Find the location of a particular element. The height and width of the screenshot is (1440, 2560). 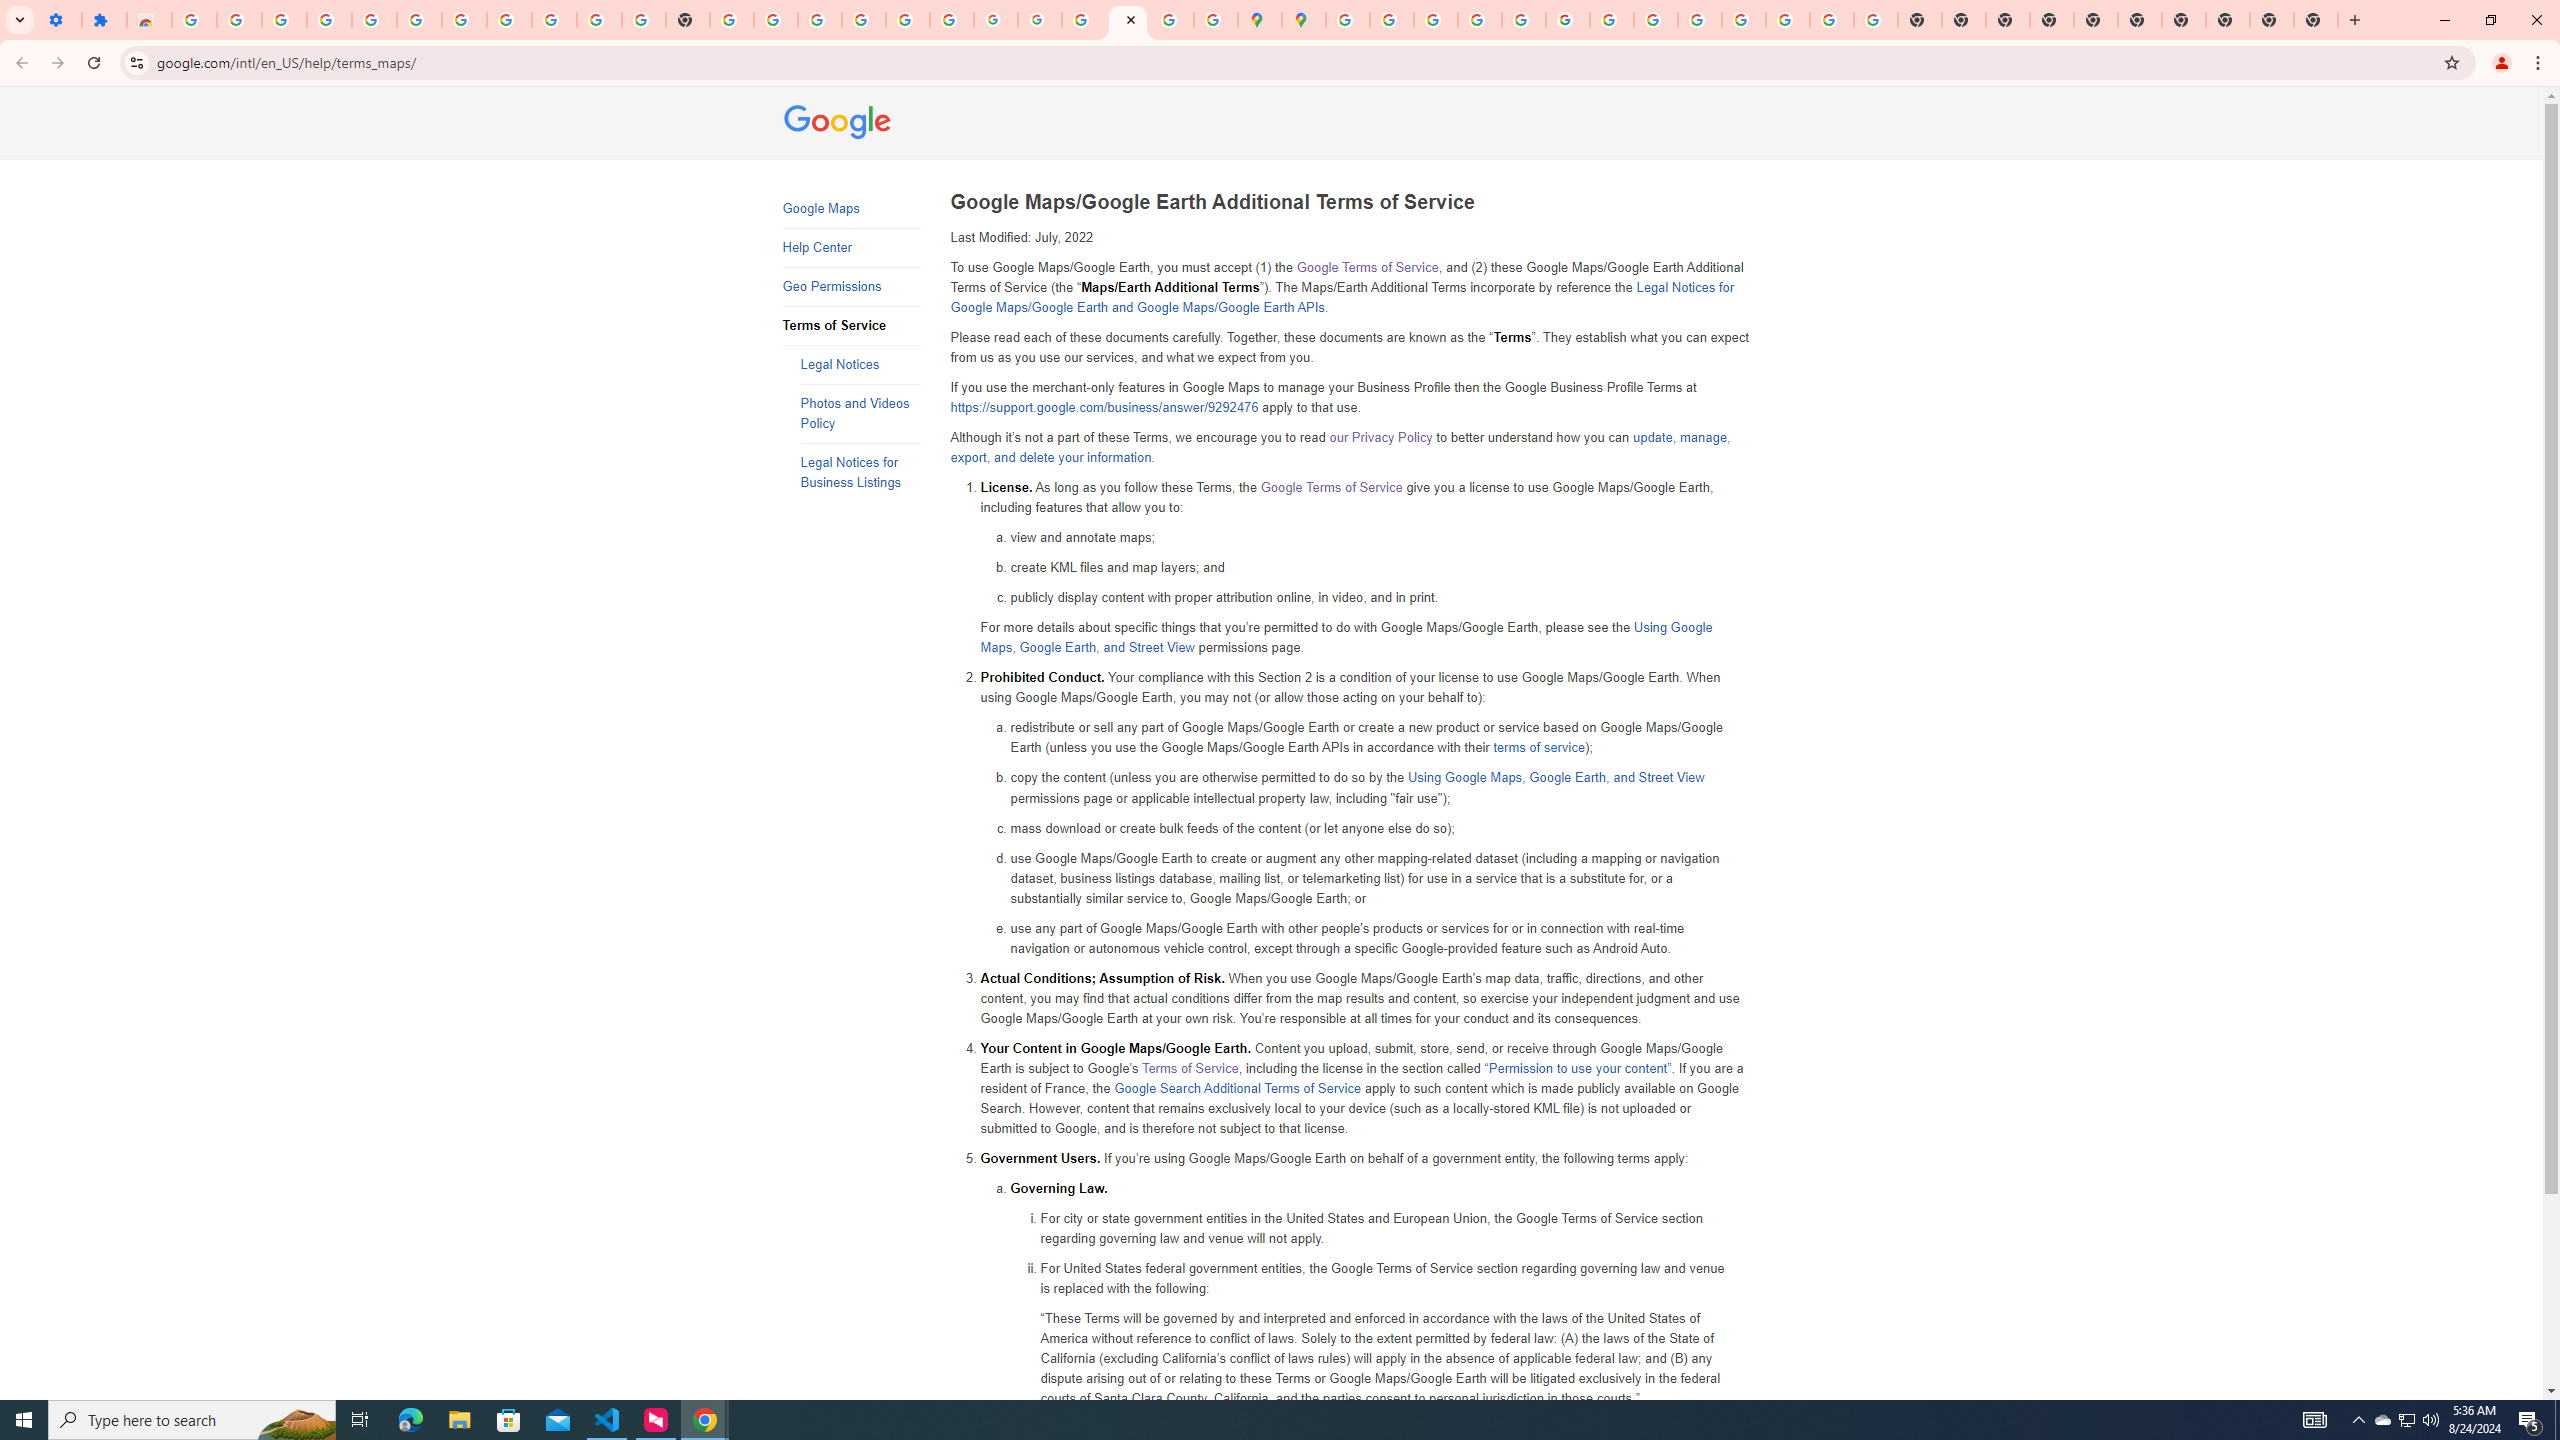

Google Images is located at coordinates (1876, 20).